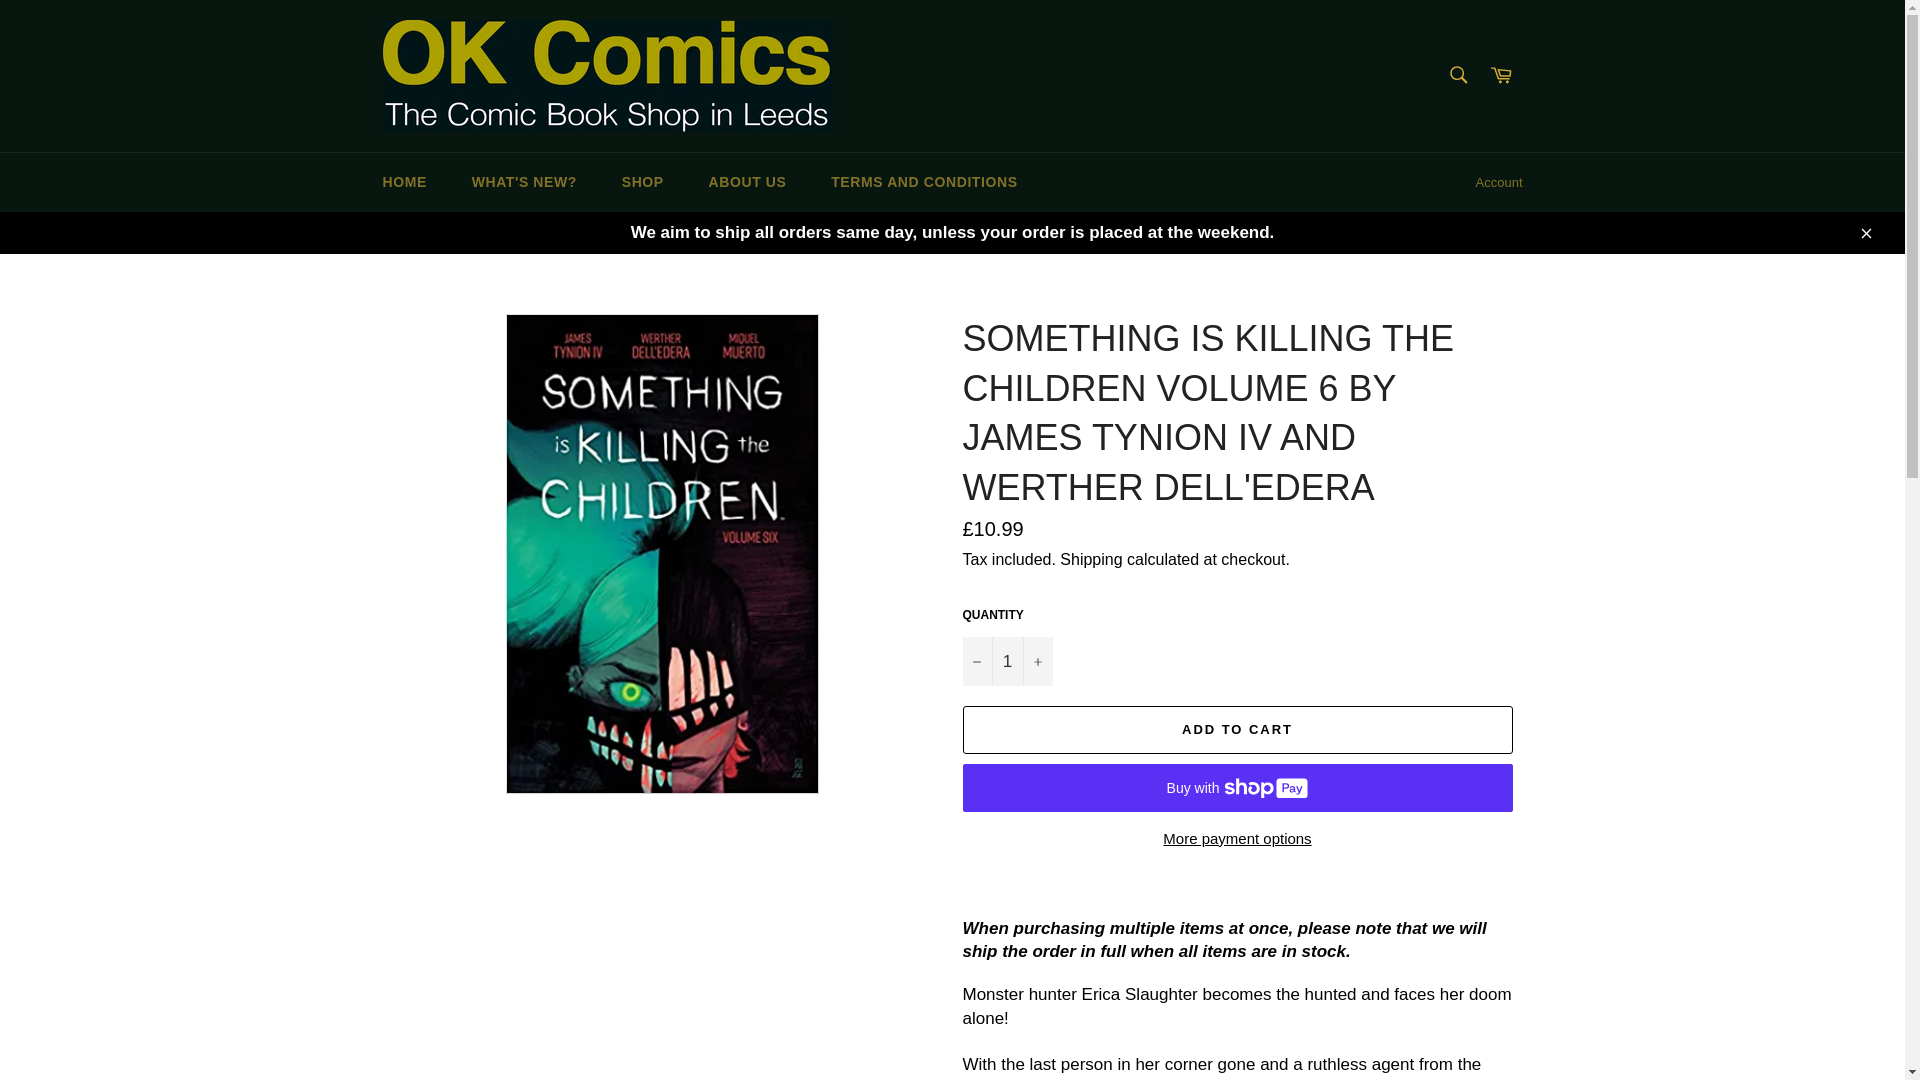 The image size is (1920, 1080). What do you see at coordinates (748, 182) in the screenshot?
I see `ABOUT US` at bounding box center [748, 182].